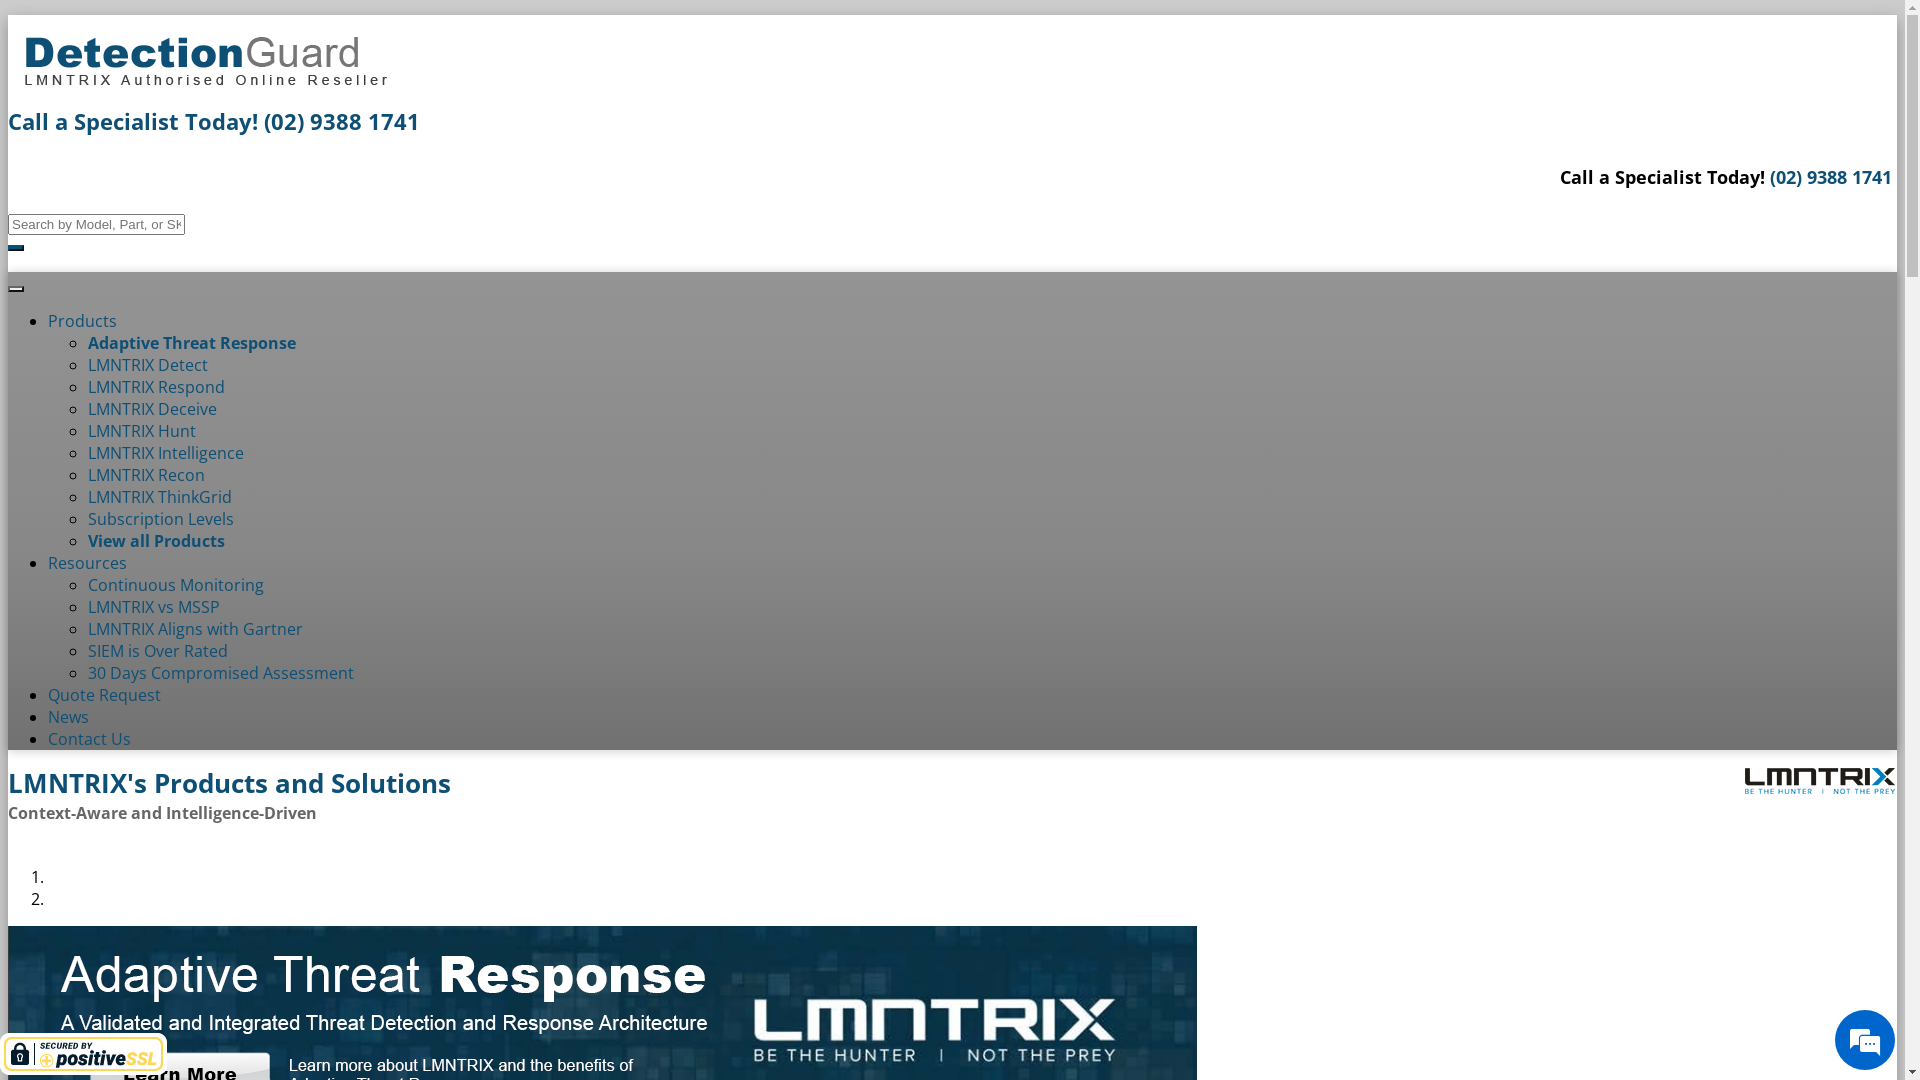 Image resolution: width=1920 pixels, height=1080 pixels. Describe the element at coordinates (166, 453) in the screenshot. I see `LMNTRIX Intelligence` at that location.